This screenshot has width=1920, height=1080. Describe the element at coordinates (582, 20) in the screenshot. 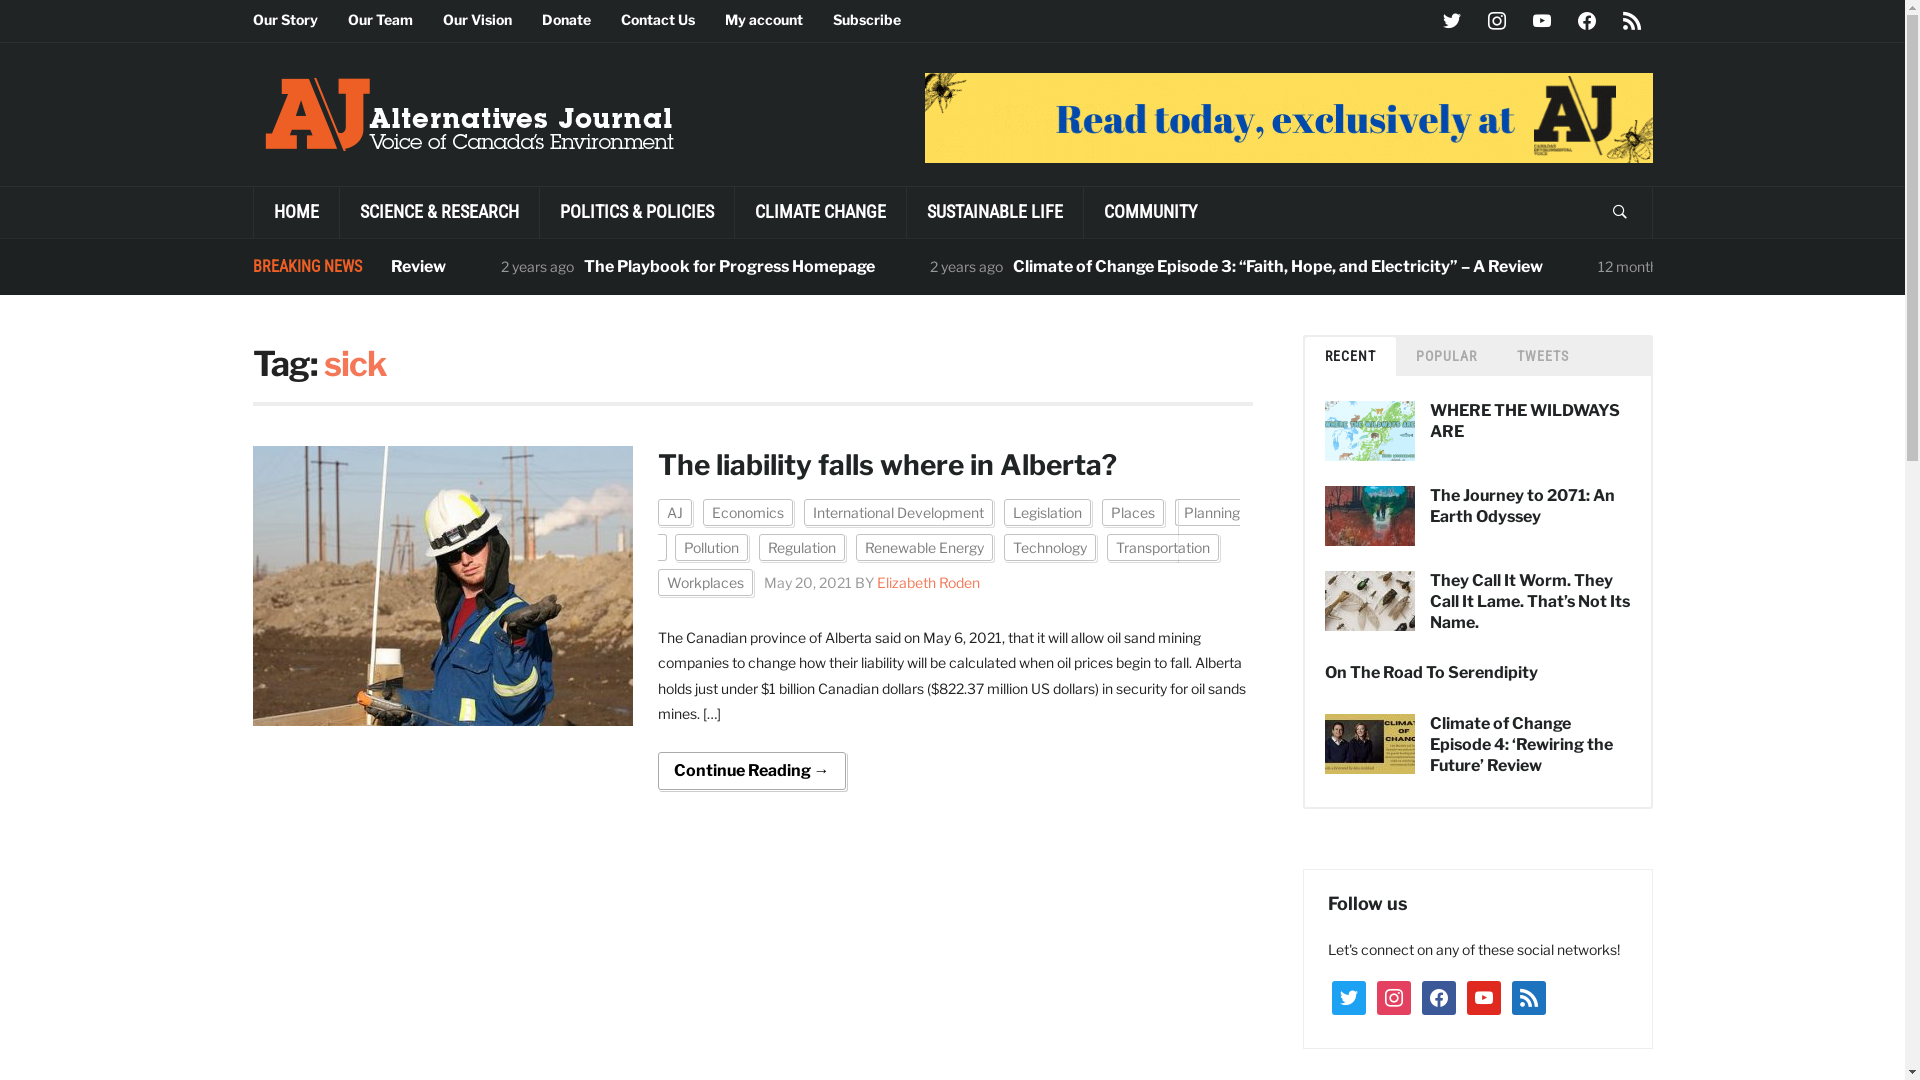

I see `Donate` at that location.